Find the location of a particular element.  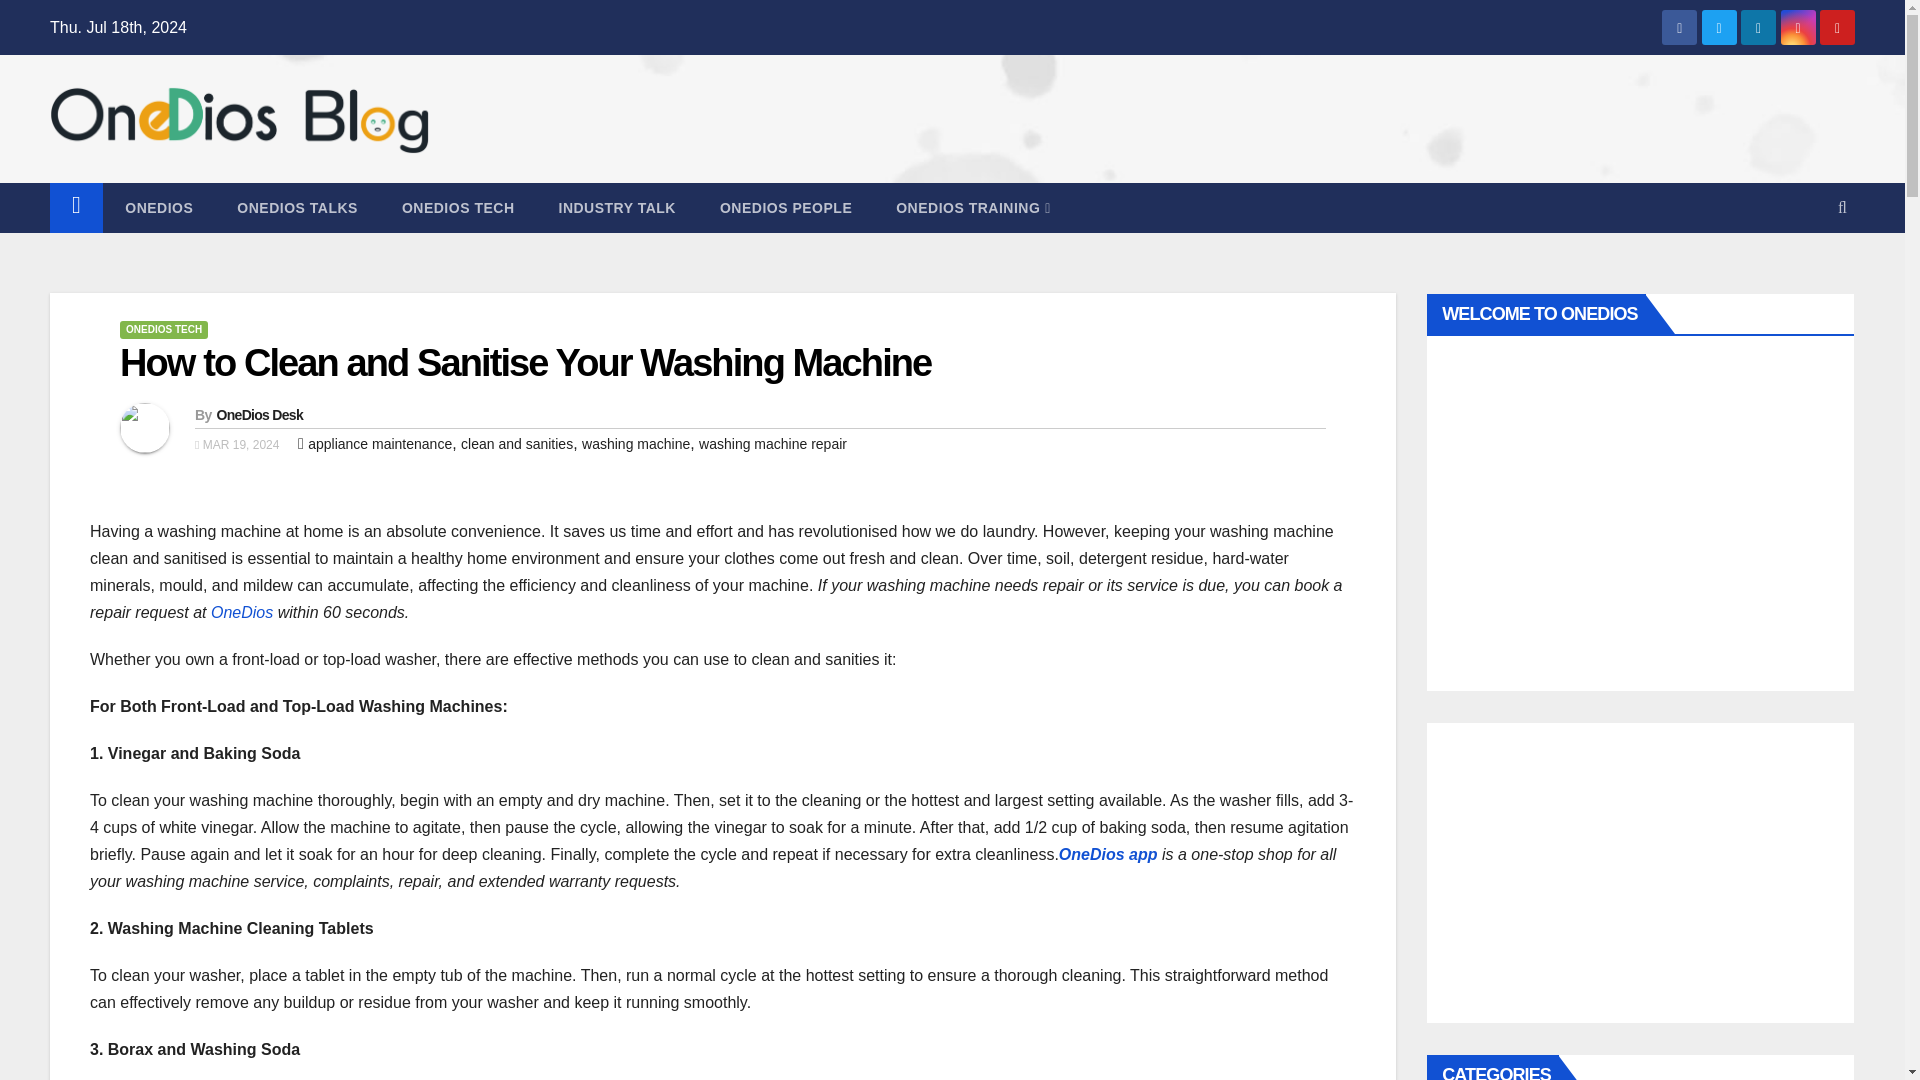

ONEDIOS TECH is located at coordinates (163, 330).